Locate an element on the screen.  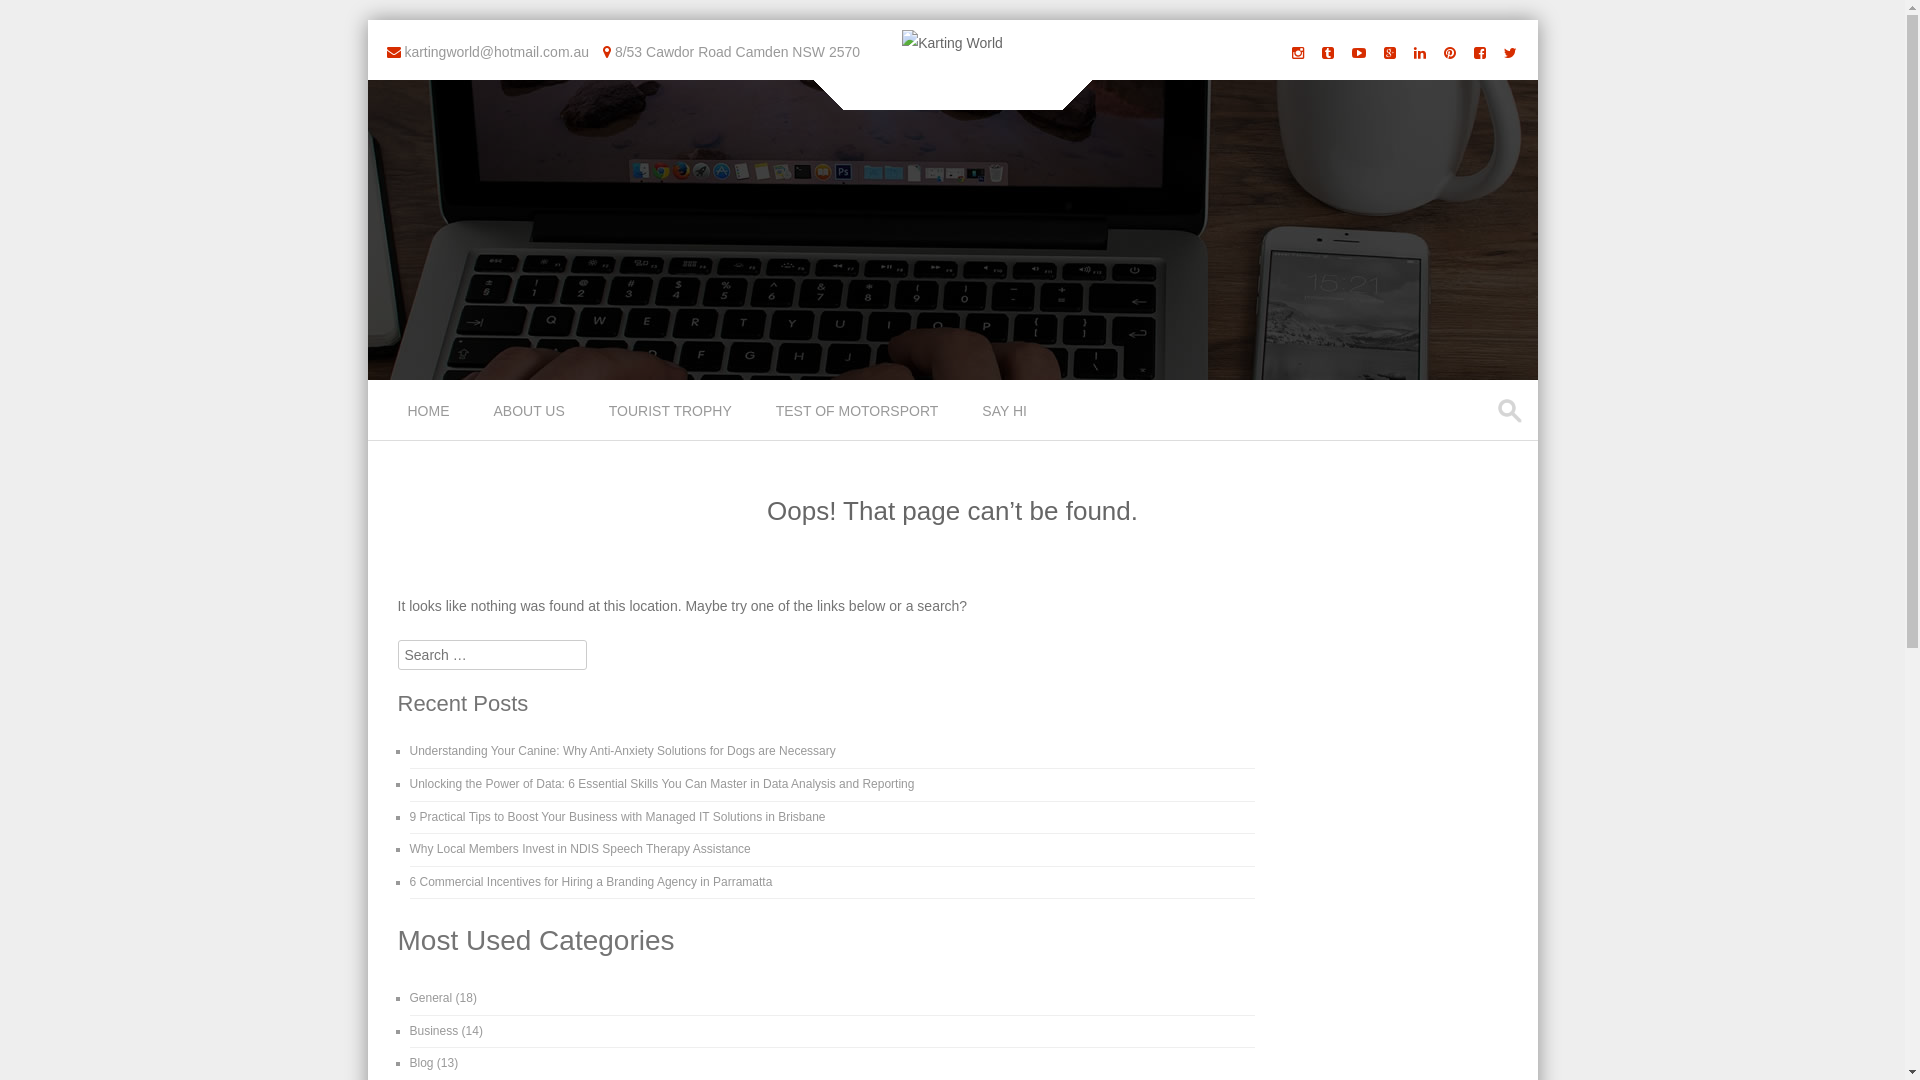
Pinterest is located at coordinates (1450, 52).